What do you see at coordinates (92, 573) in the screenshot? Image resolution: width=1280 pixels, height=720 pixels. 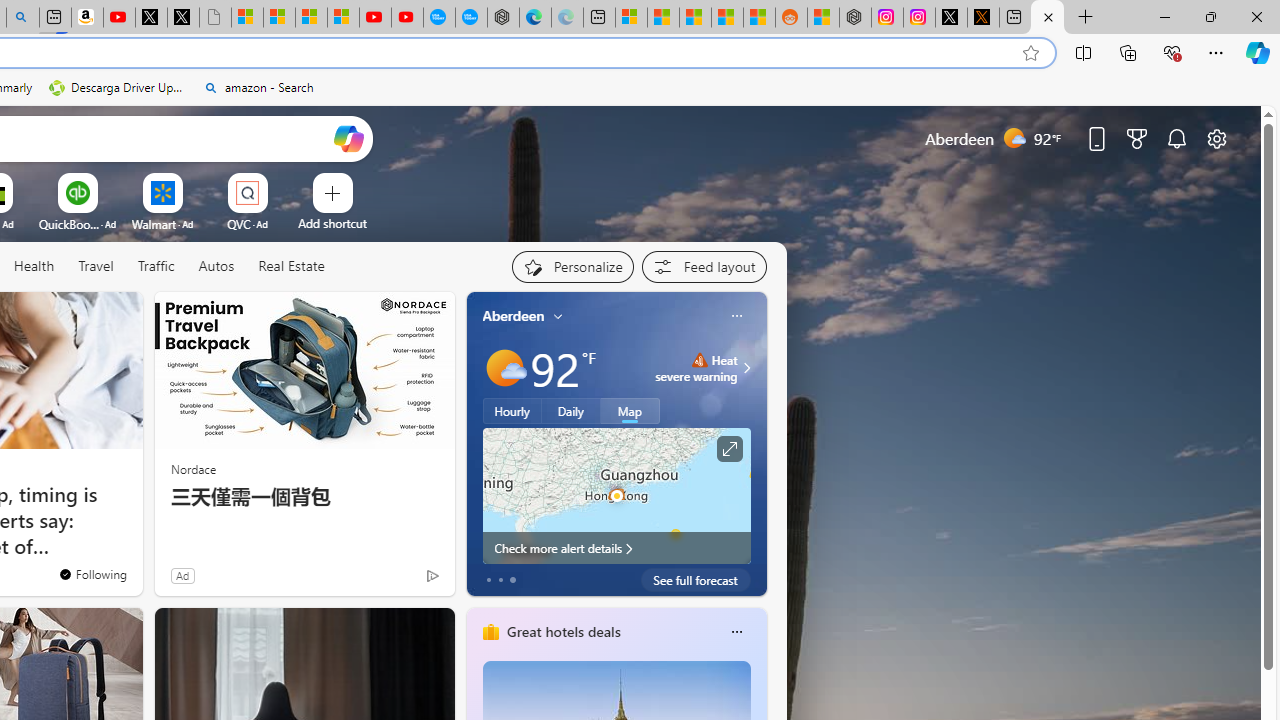 I see `You're following FOX News` at bounding box center [92, 573].